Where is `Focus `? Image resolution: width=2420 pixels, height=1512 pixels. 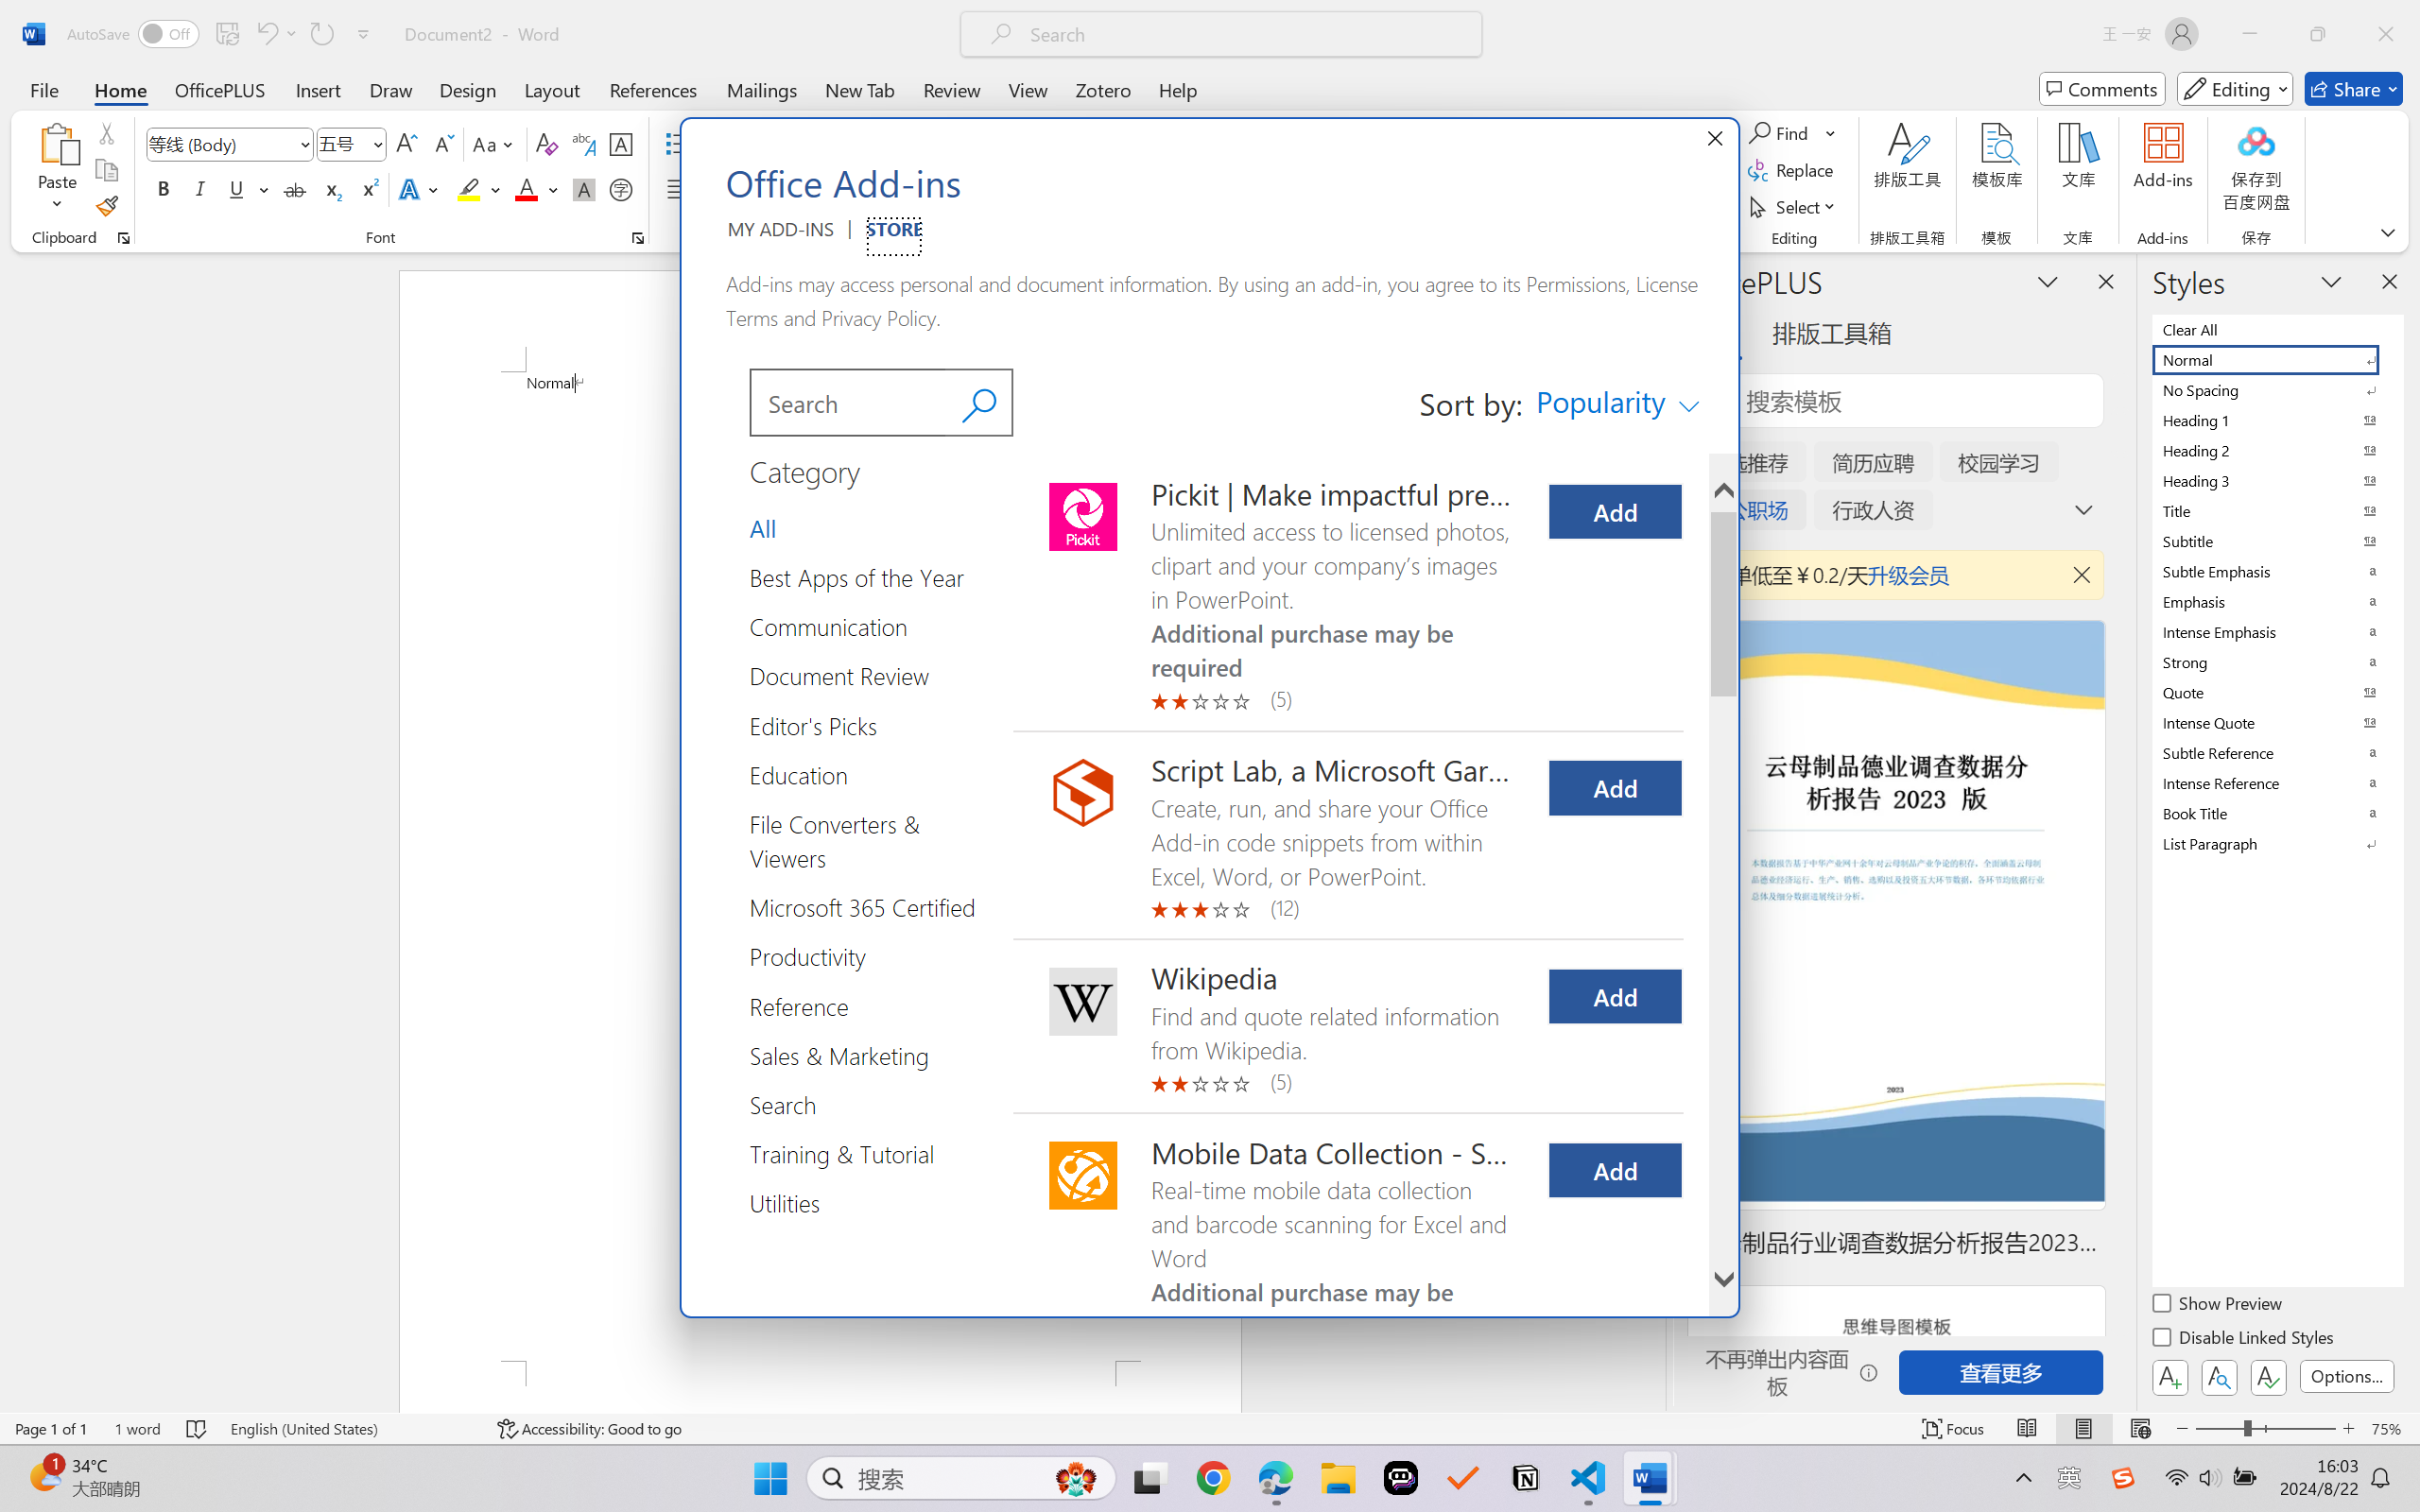 Focus  is located at coordinates (1954, 1429).